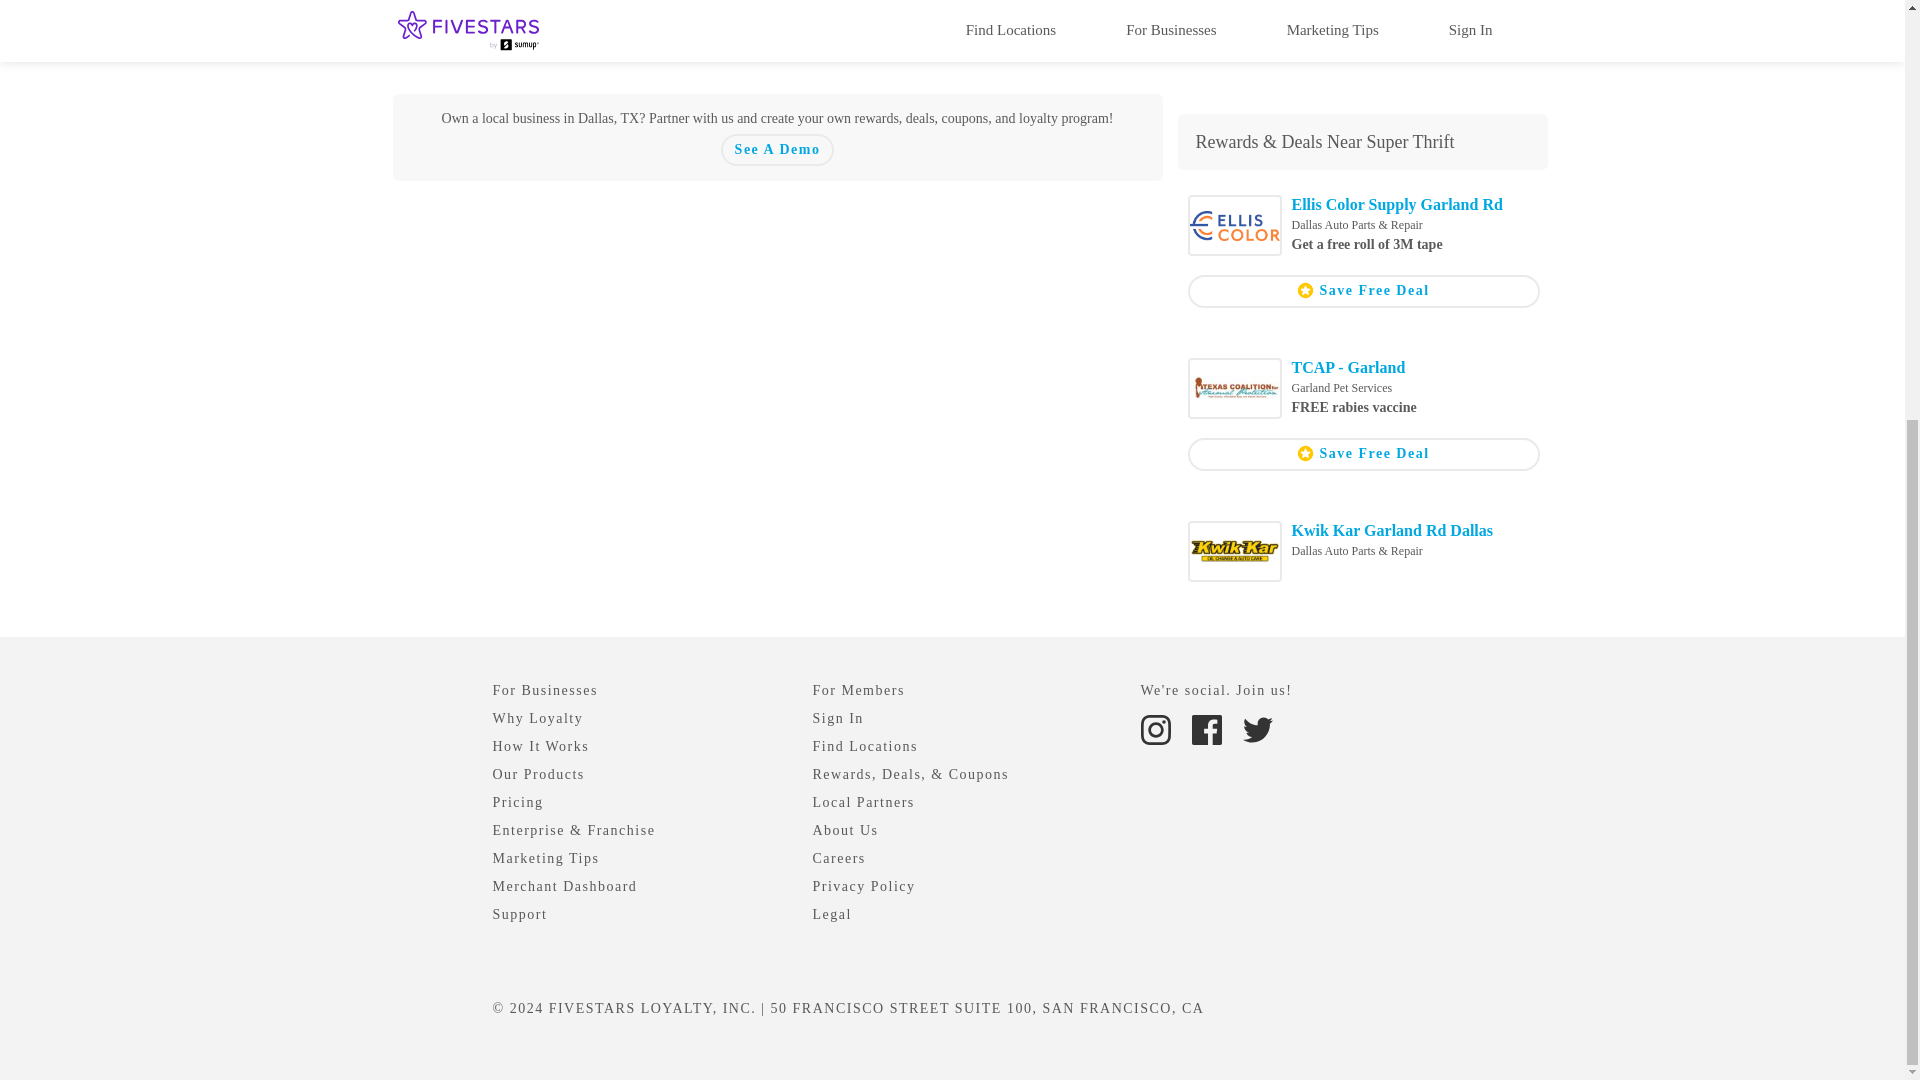 This screenshot has width=1920, height=1080. I want to click on Support and Customer Service, so click(519, 914).